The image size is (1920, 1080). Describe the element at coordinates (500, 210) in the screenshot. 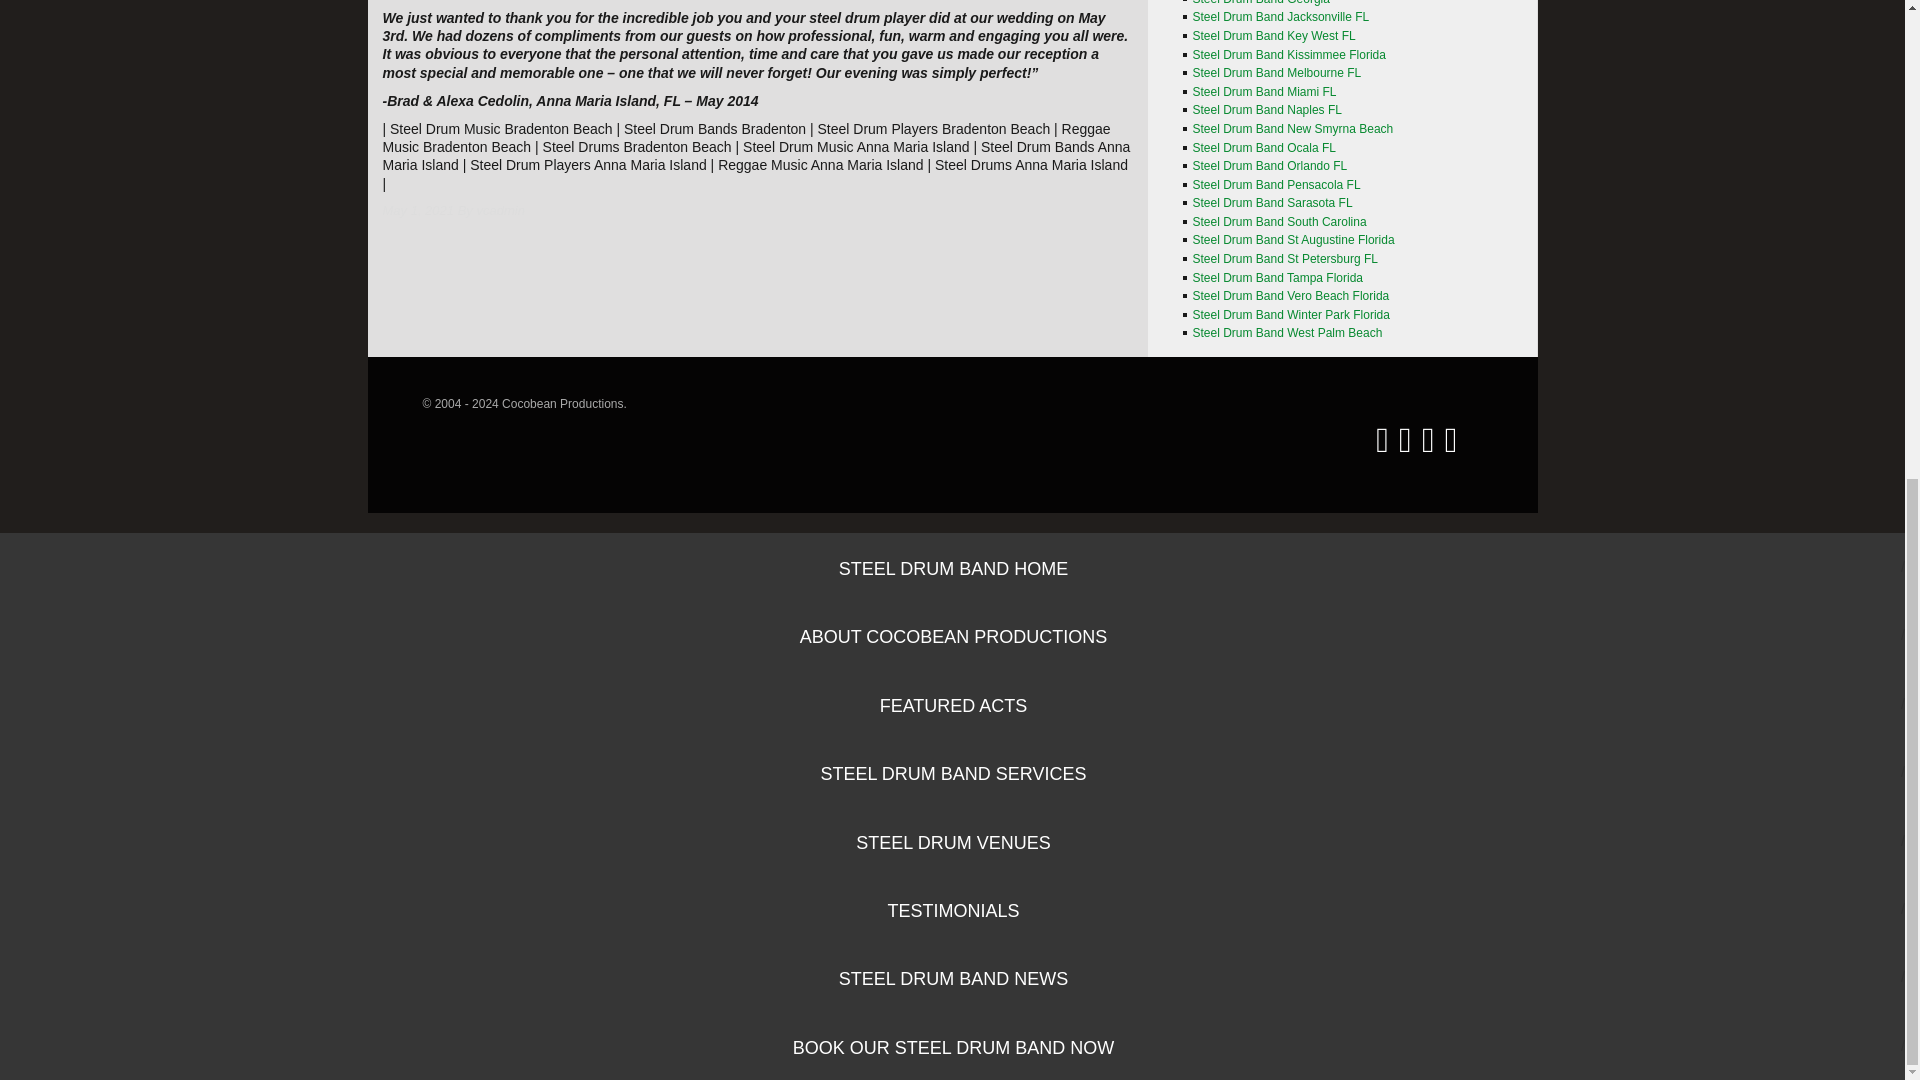

I see `vcadmin` at that location.